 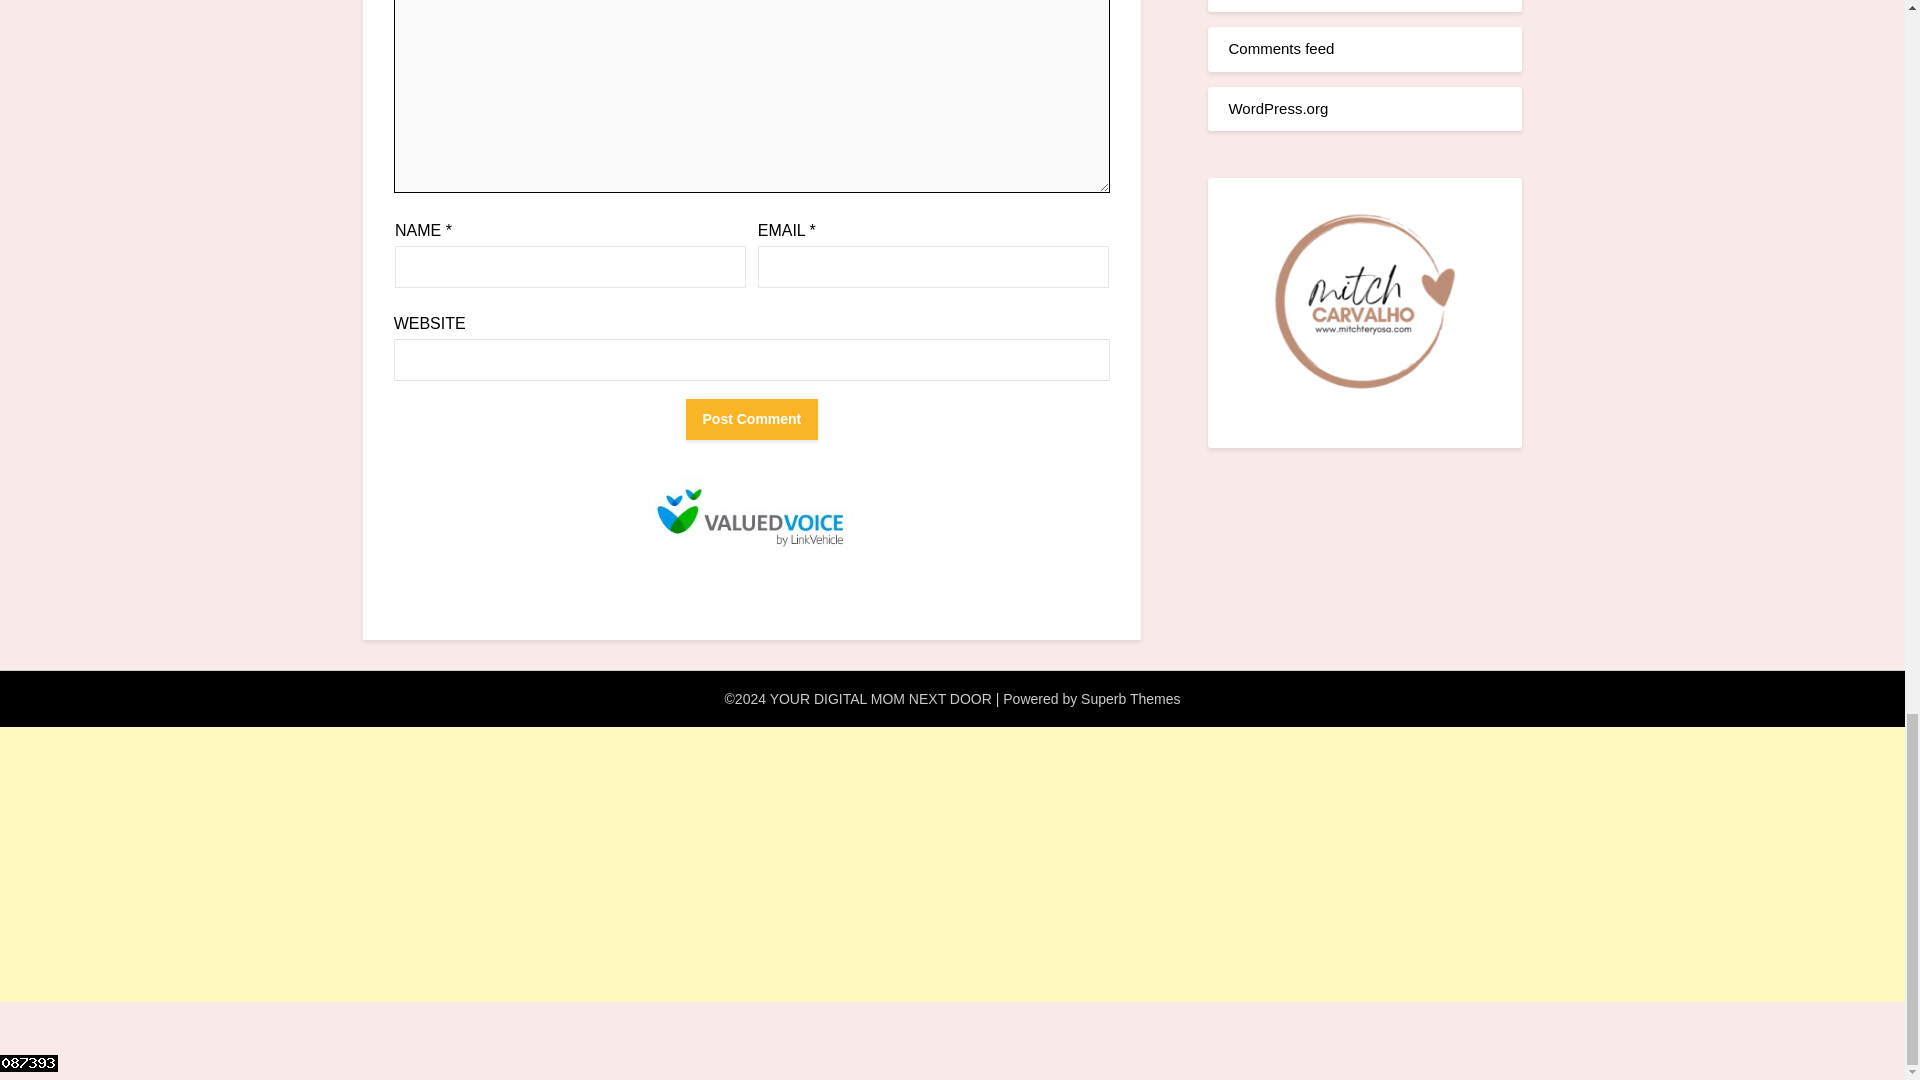 What do you see at coordinates (752, 418) in the screenshot?
I see `Post Comment` at bounding box center [752, 418].